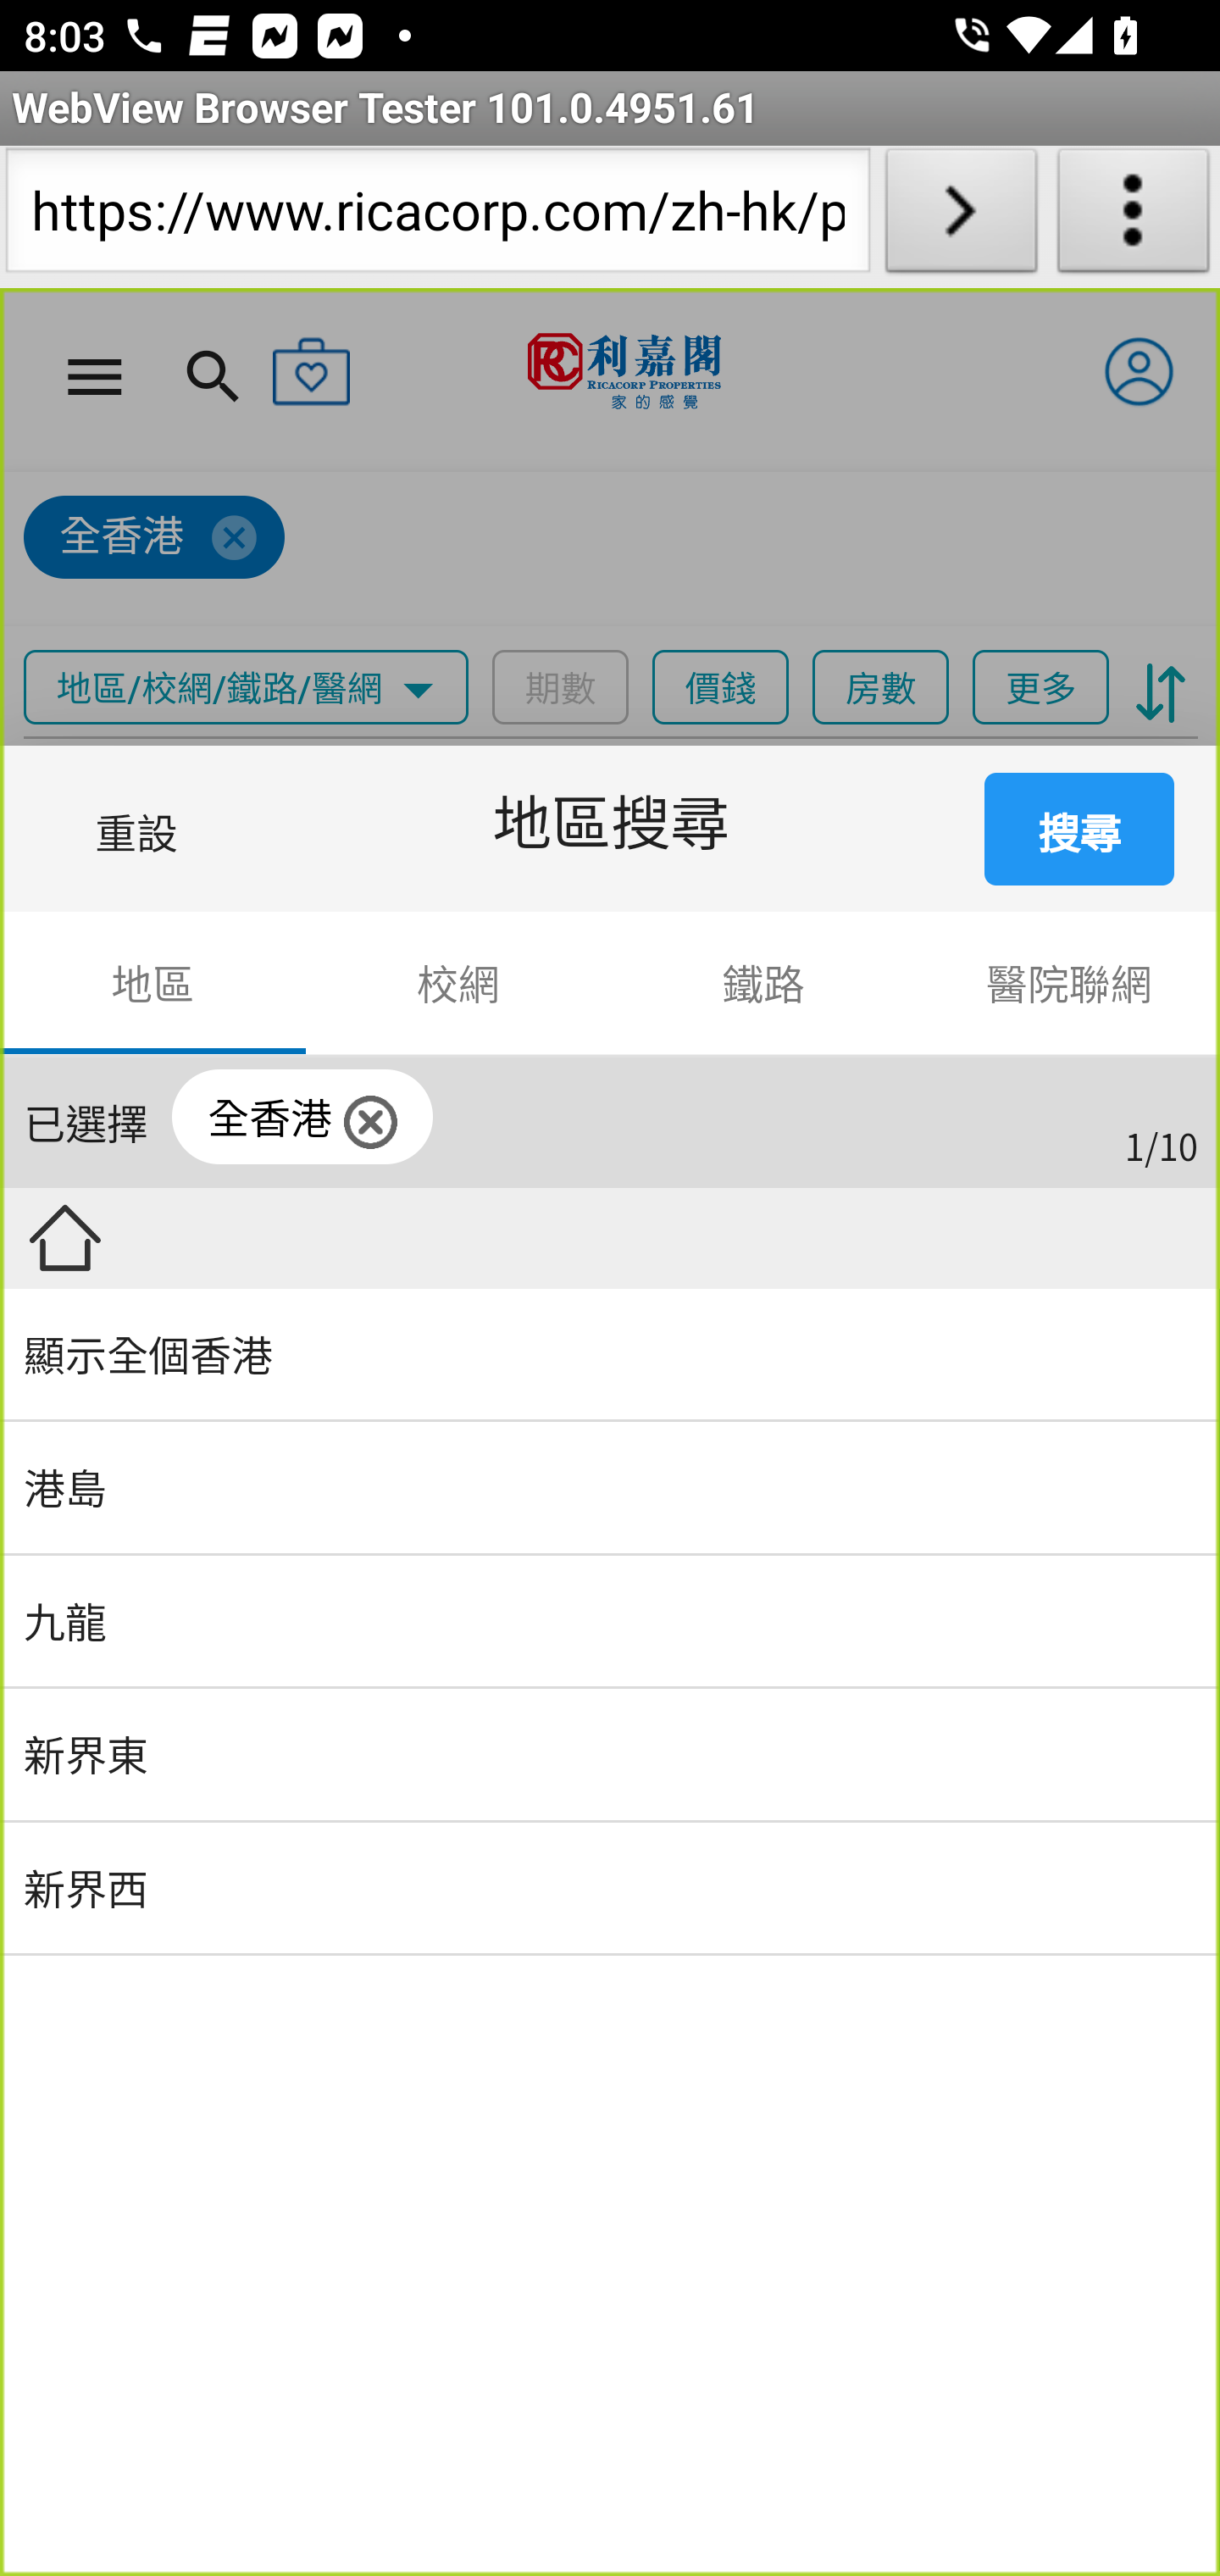 The width and height of the screenshot is (1220, 2576). Describe the element at coordinates (1081, 827) in the screenshot. I see `搜尋` at that location.